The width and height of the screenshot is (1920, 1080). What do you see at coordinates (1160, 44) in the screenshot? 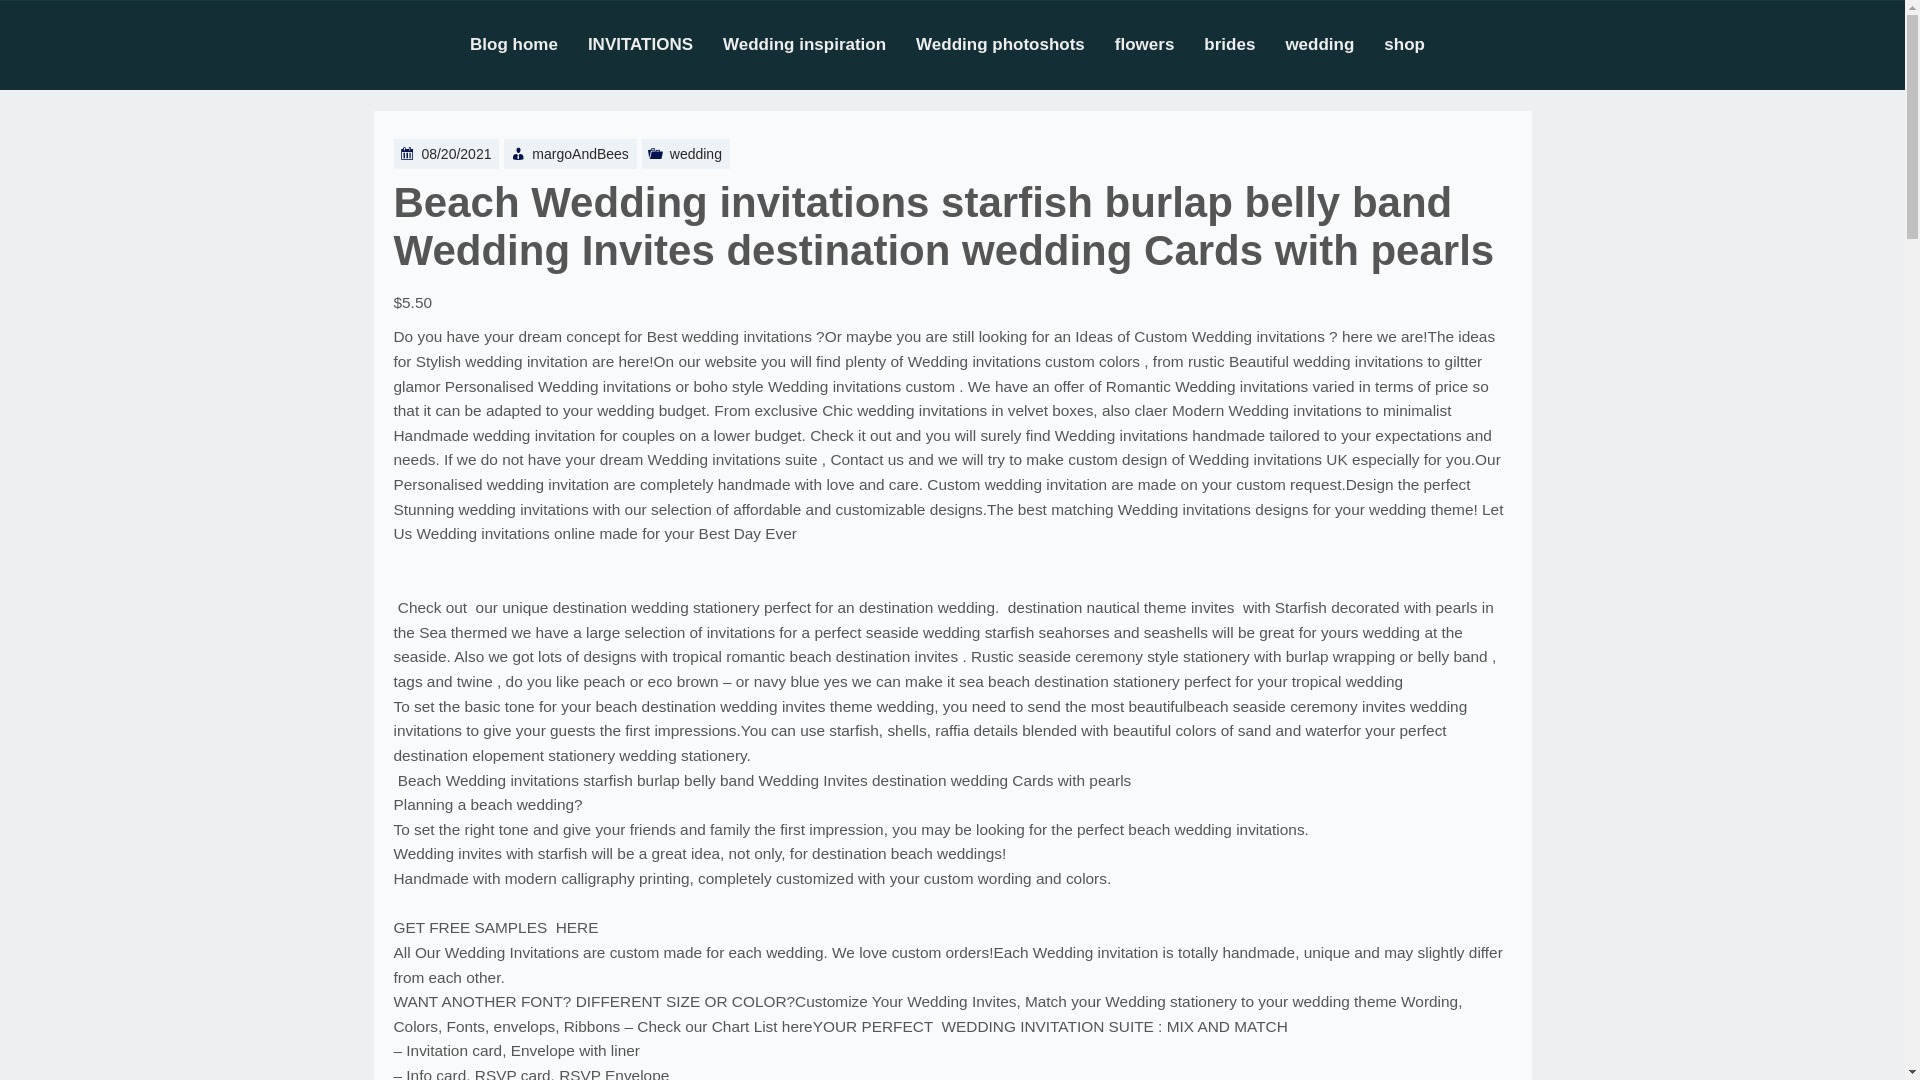
I see `flowers` at bounding box center [1160, 44].